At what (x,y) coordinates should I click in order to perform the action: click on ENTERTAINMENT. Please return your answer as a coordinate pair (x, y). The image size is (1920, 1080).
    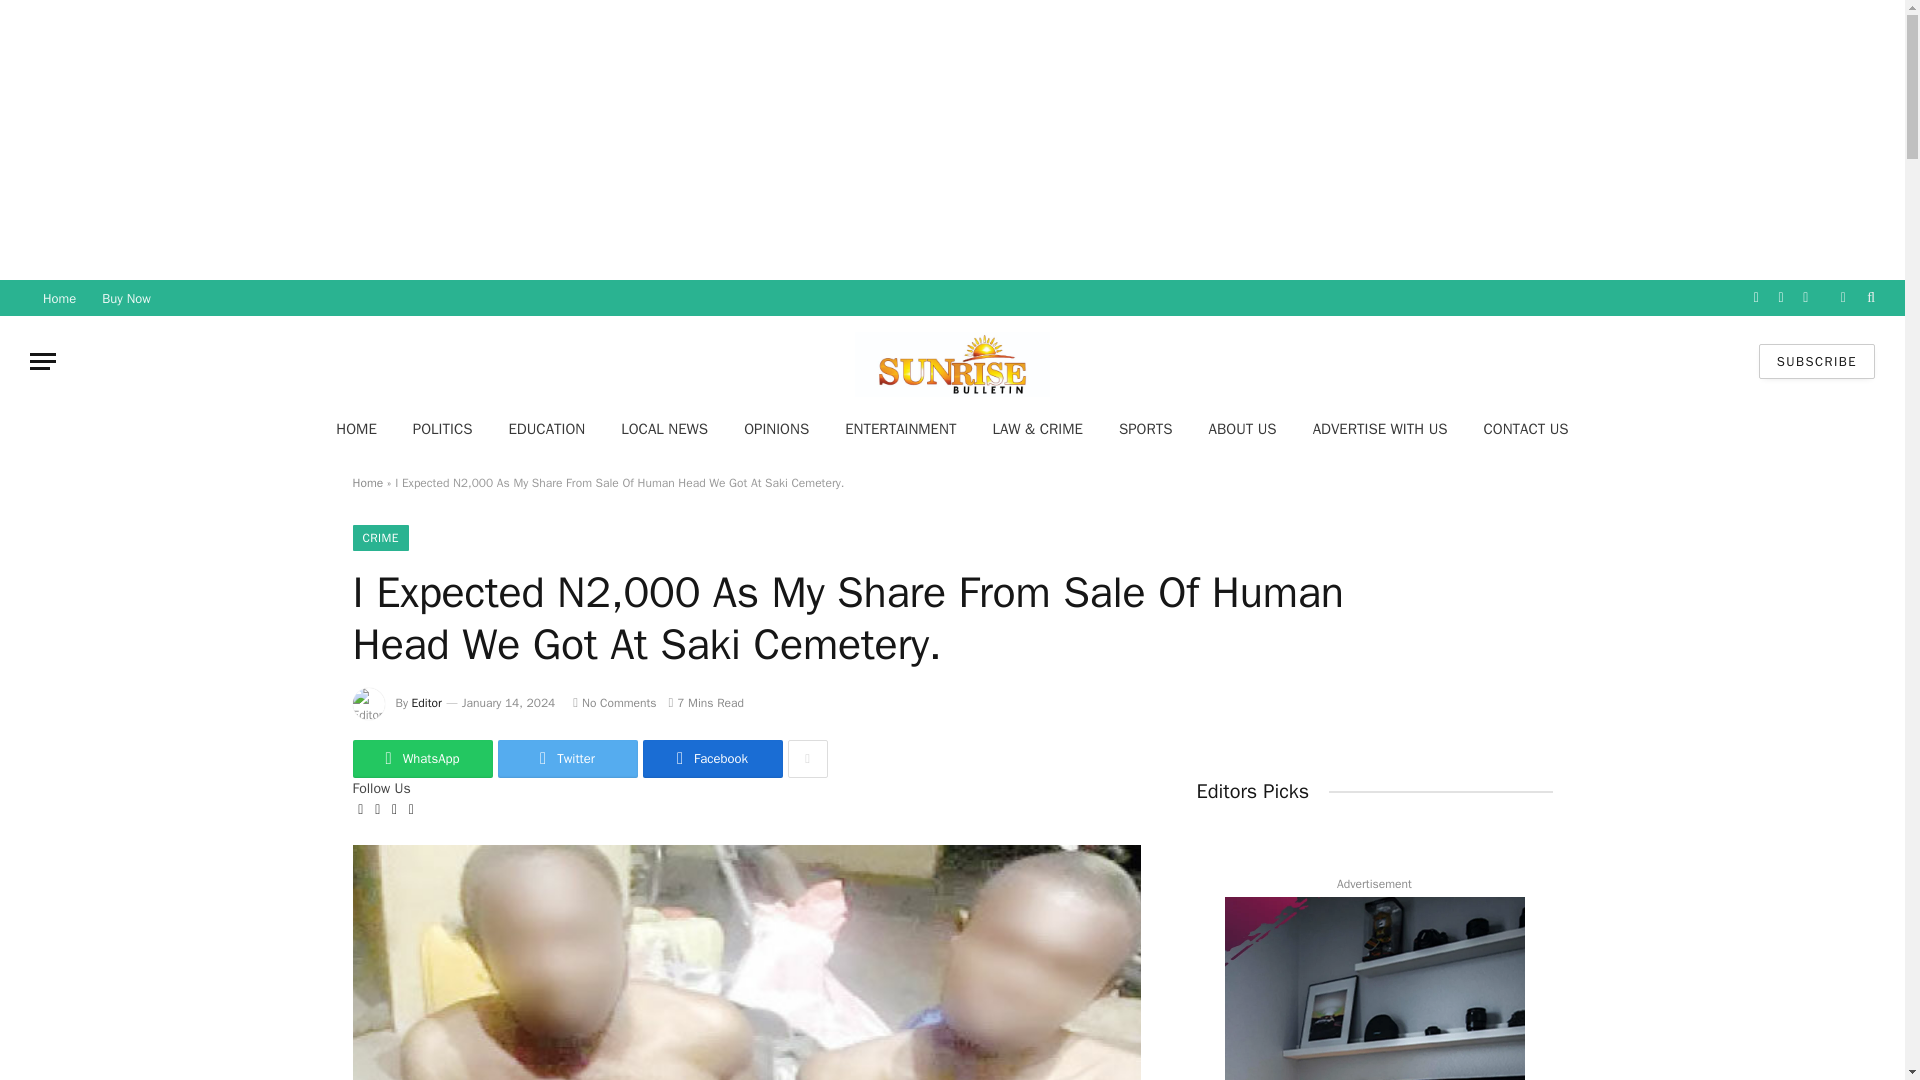
    Looking at the image, I should click on (900, 428).